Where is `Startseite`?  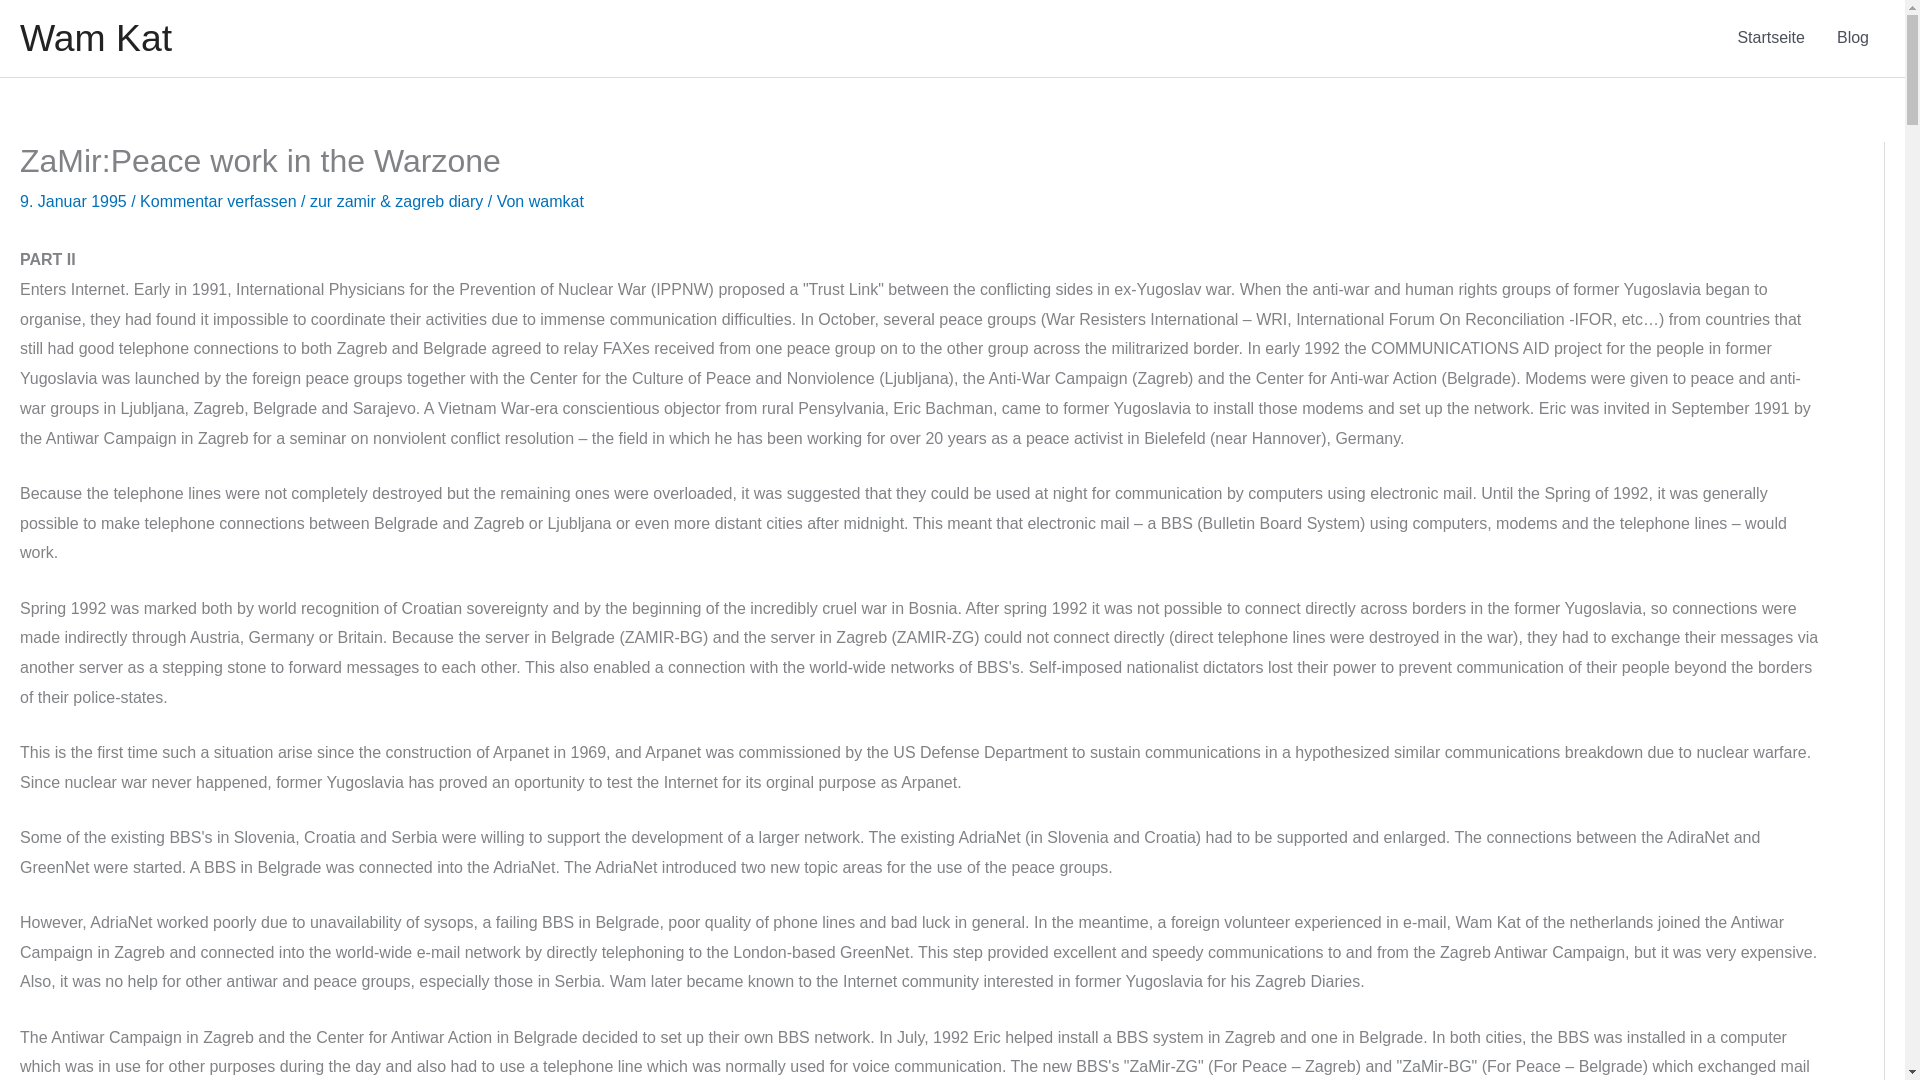 Startseite is located at coordinates (1770, 38).